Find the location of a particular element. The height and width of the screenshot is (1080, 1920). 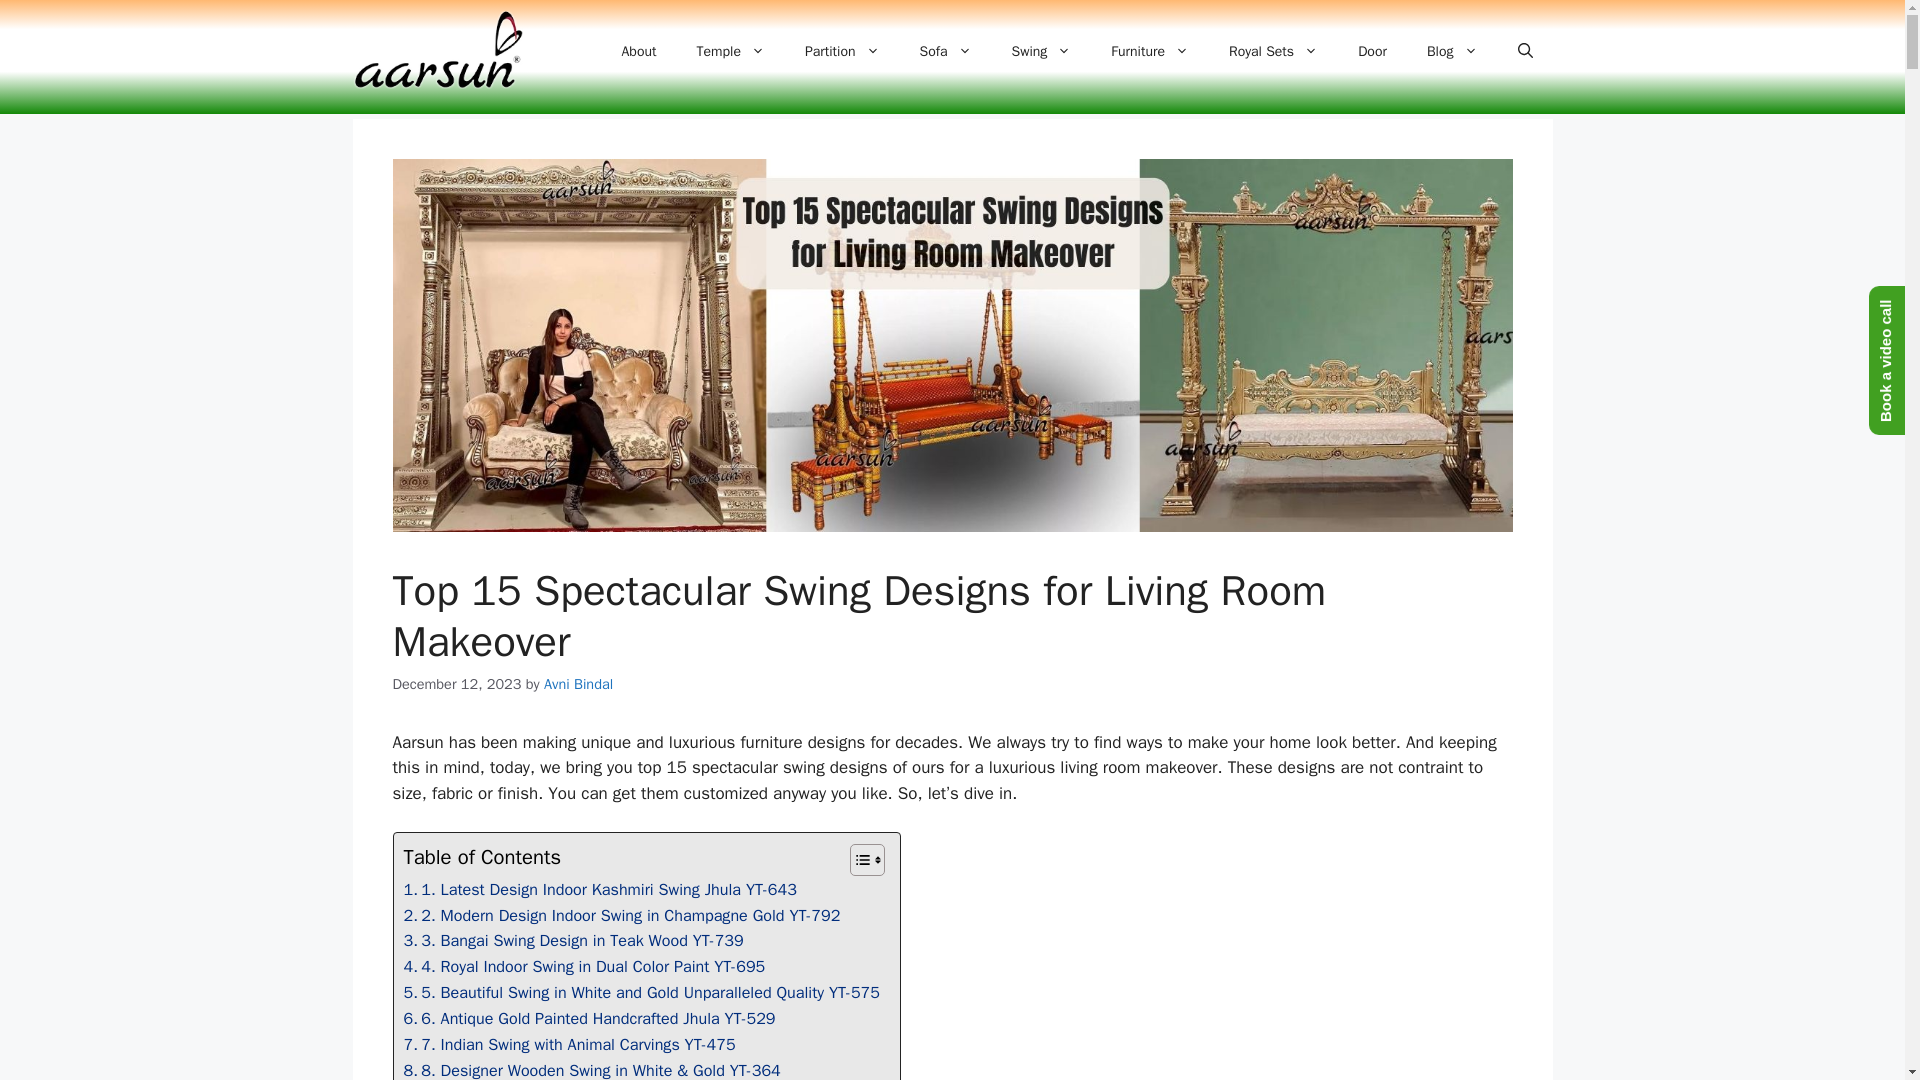

Partition is located at coordinates (842, 51).